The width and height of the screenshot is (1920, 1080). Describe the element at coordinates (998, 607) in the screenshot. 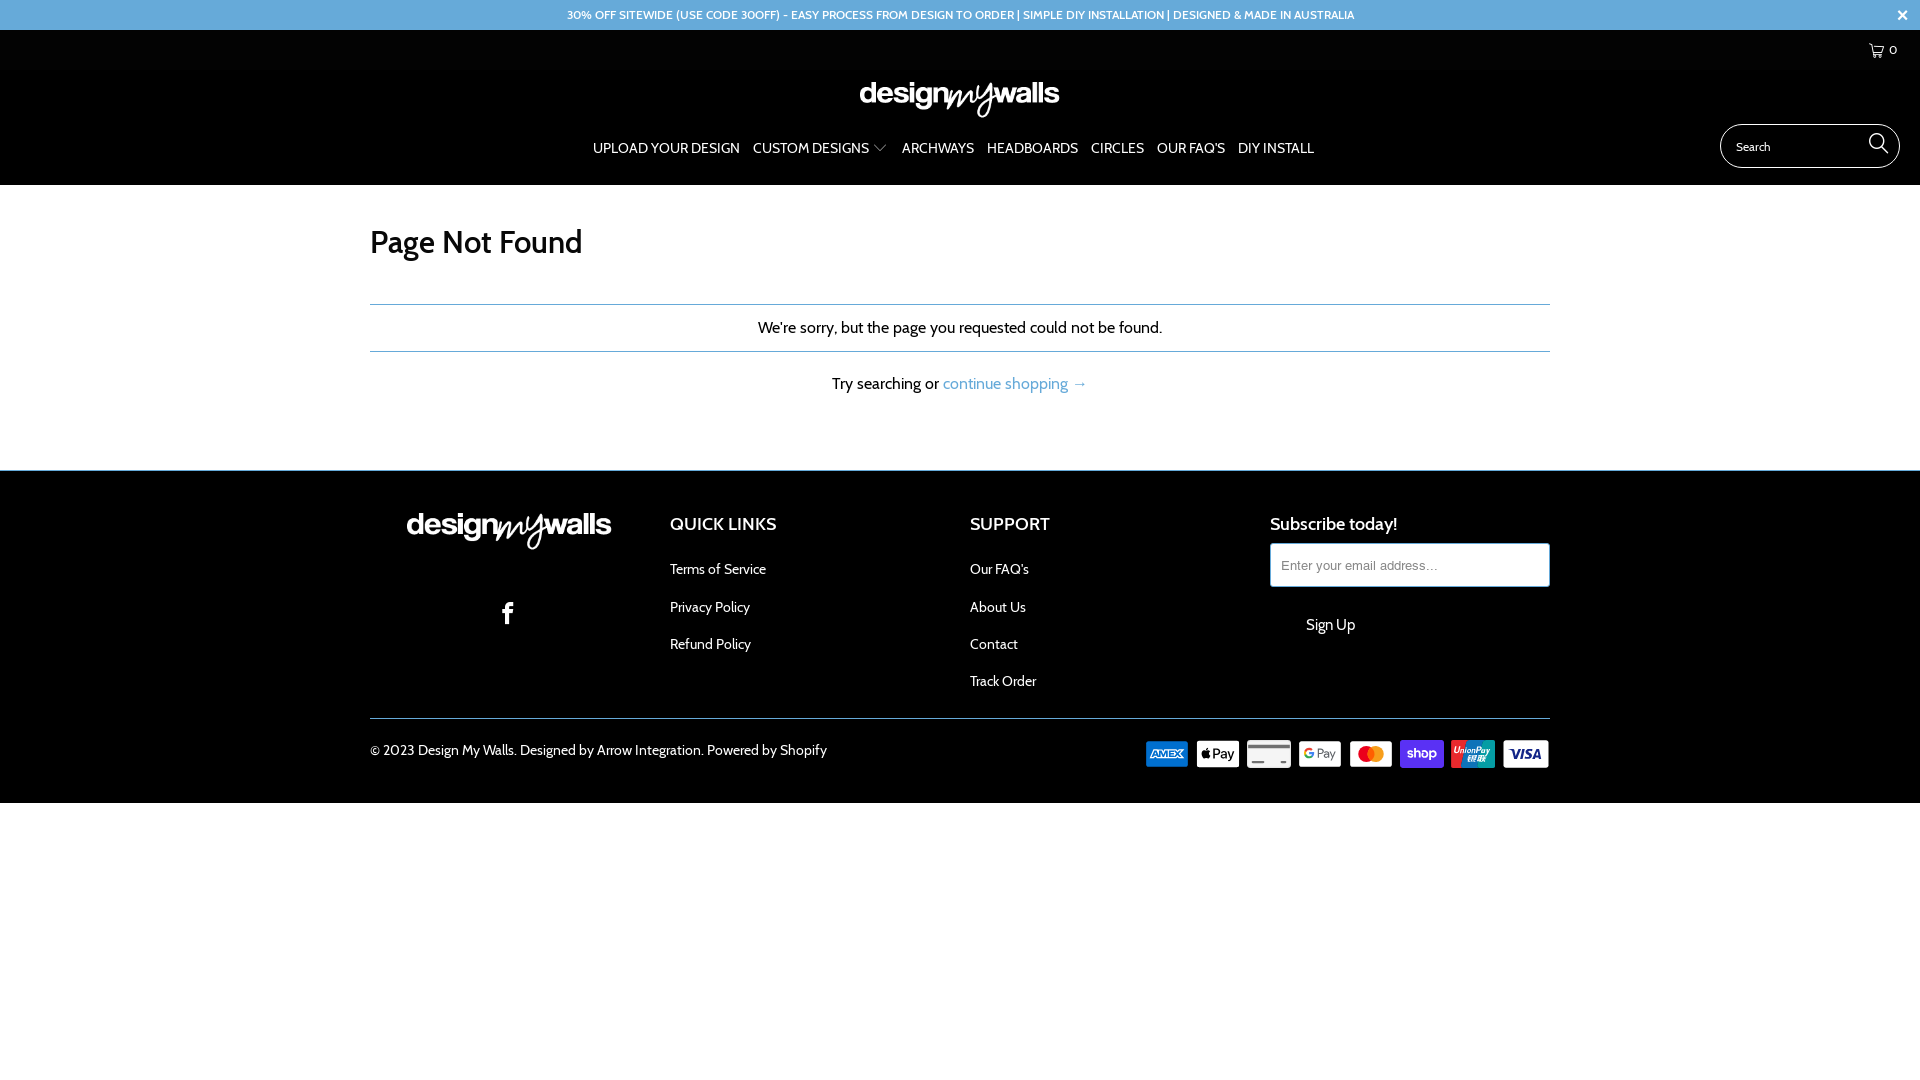

I see `About Us` at that location.